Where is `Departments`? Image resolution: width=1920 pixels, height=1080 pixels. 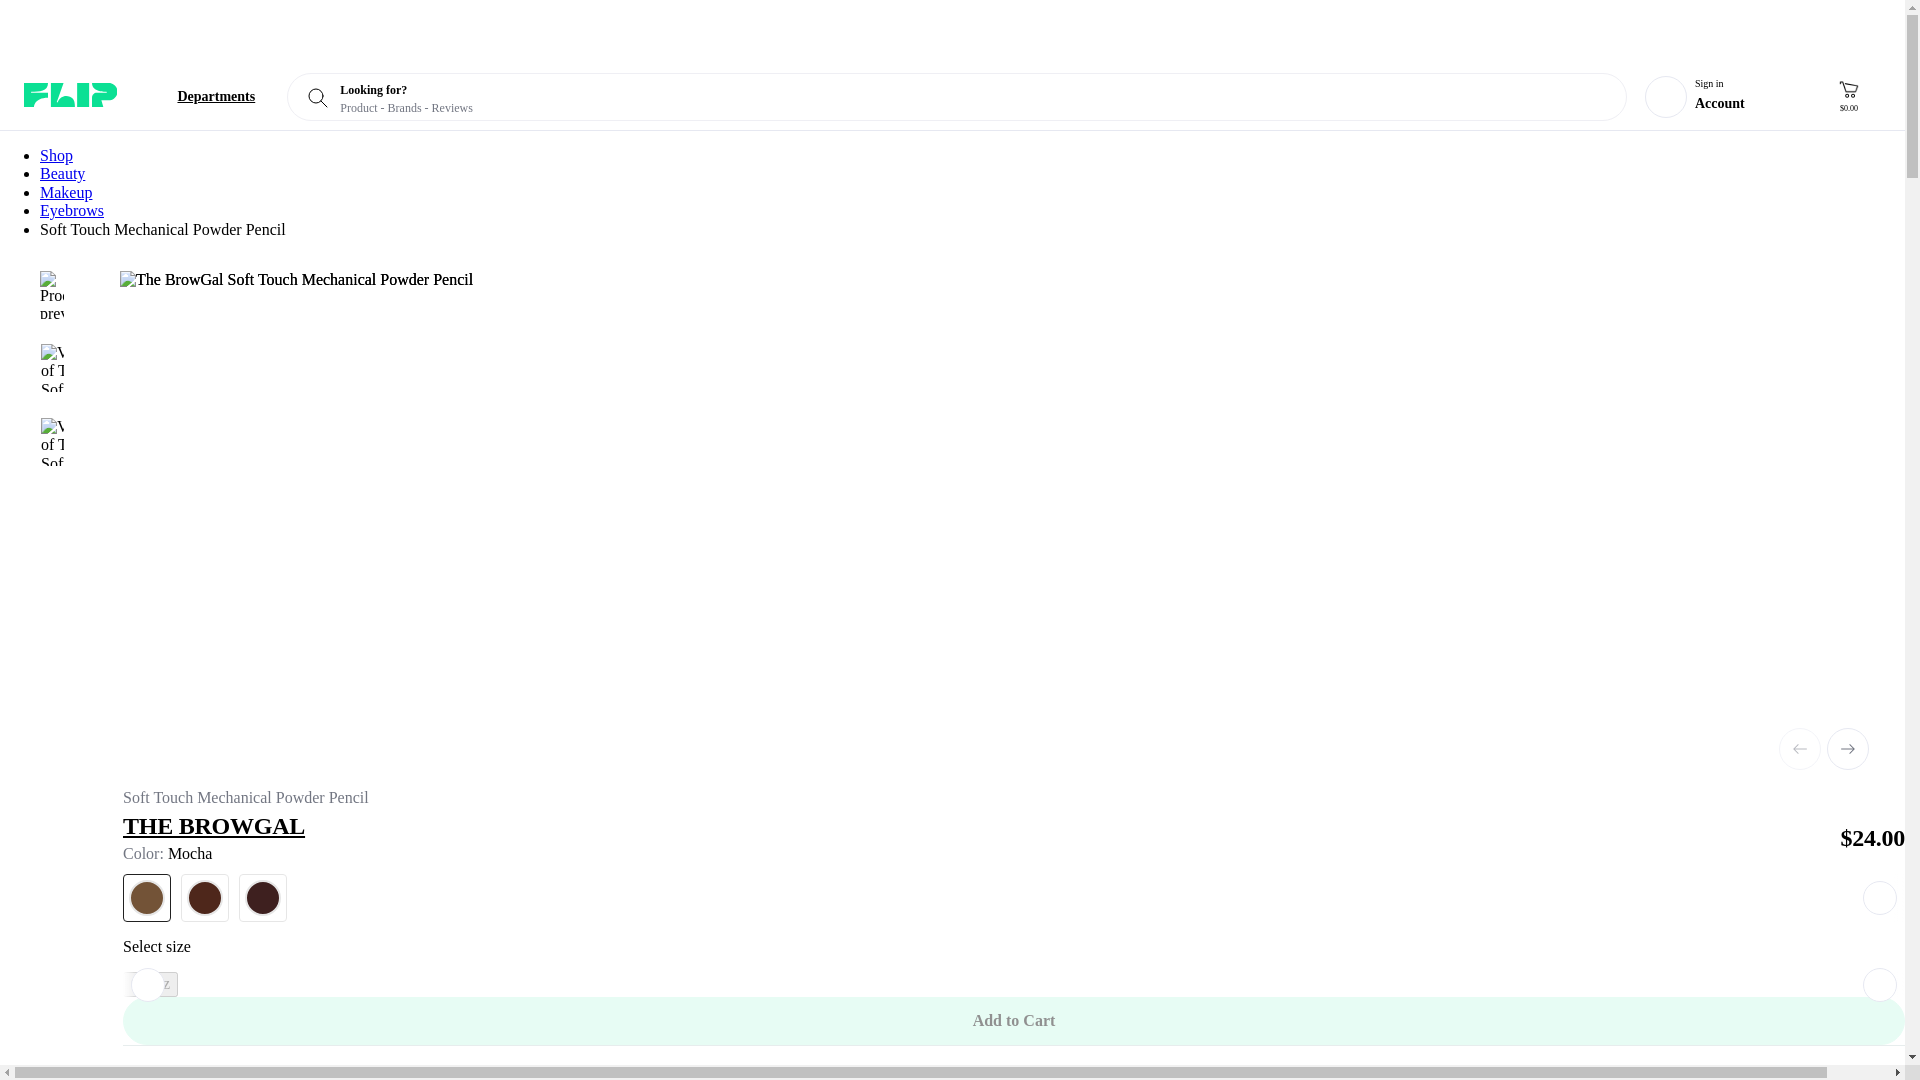 Departments is located at coordinates (201, 96).